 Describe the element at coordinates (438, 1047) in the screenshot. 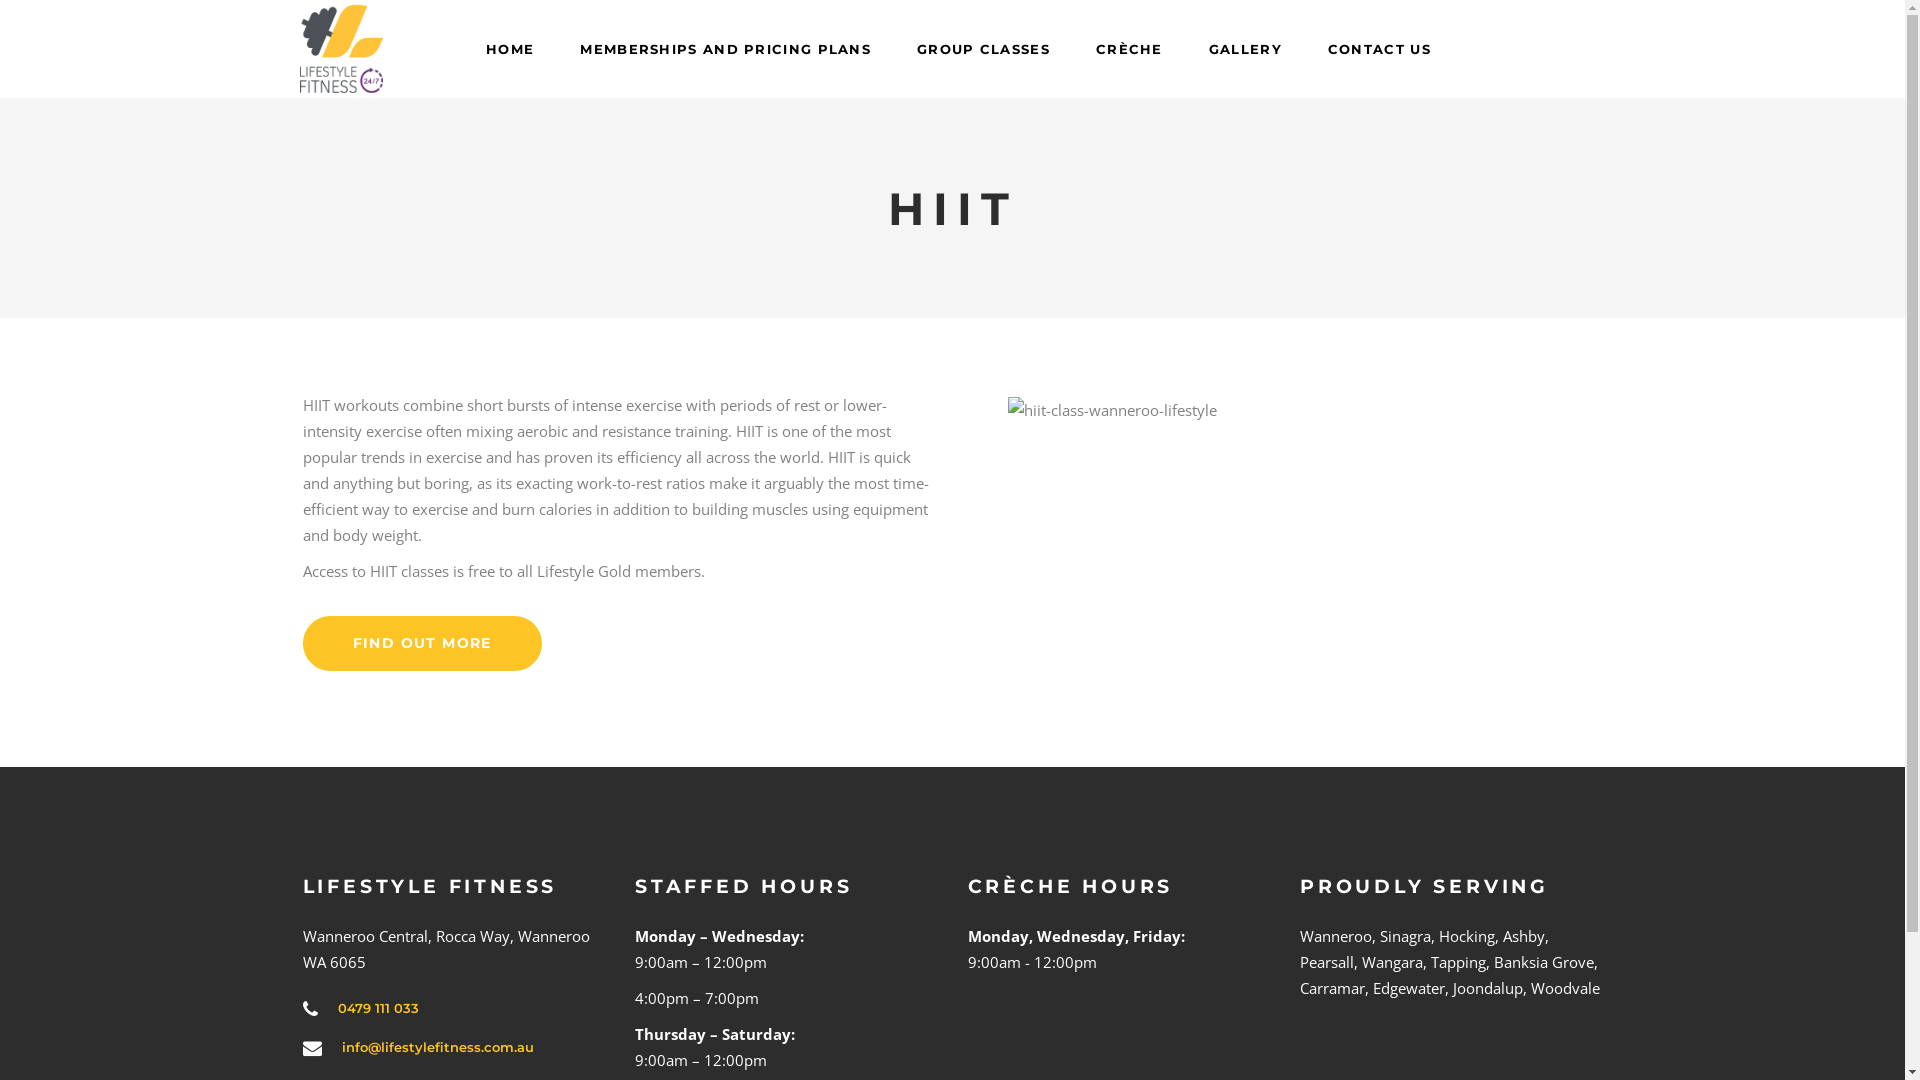

I see `info@lifestylefitness.com.au` at that location.